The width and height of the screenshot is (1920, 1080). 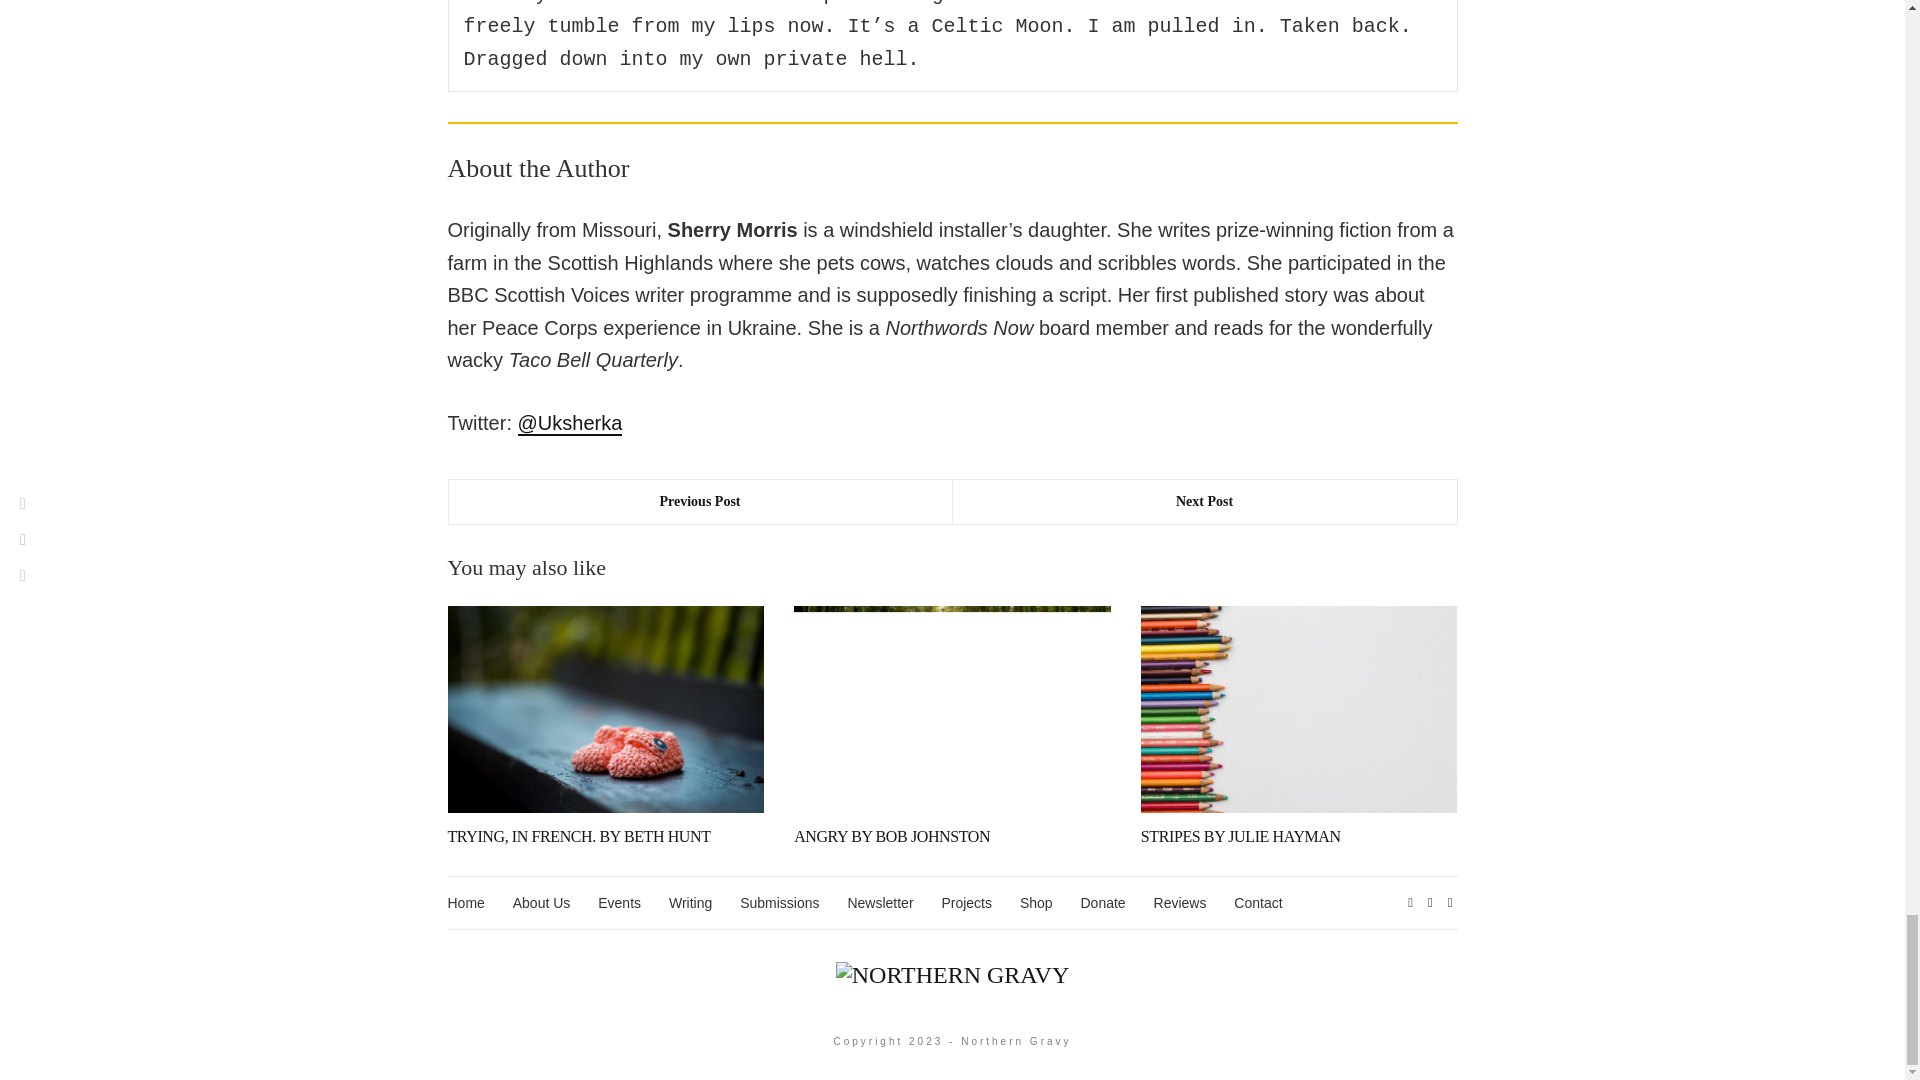 What do you see at coordinates (1204, 501) in the screenshot?
I see `Next Post` at bounding box center [1204, 501].